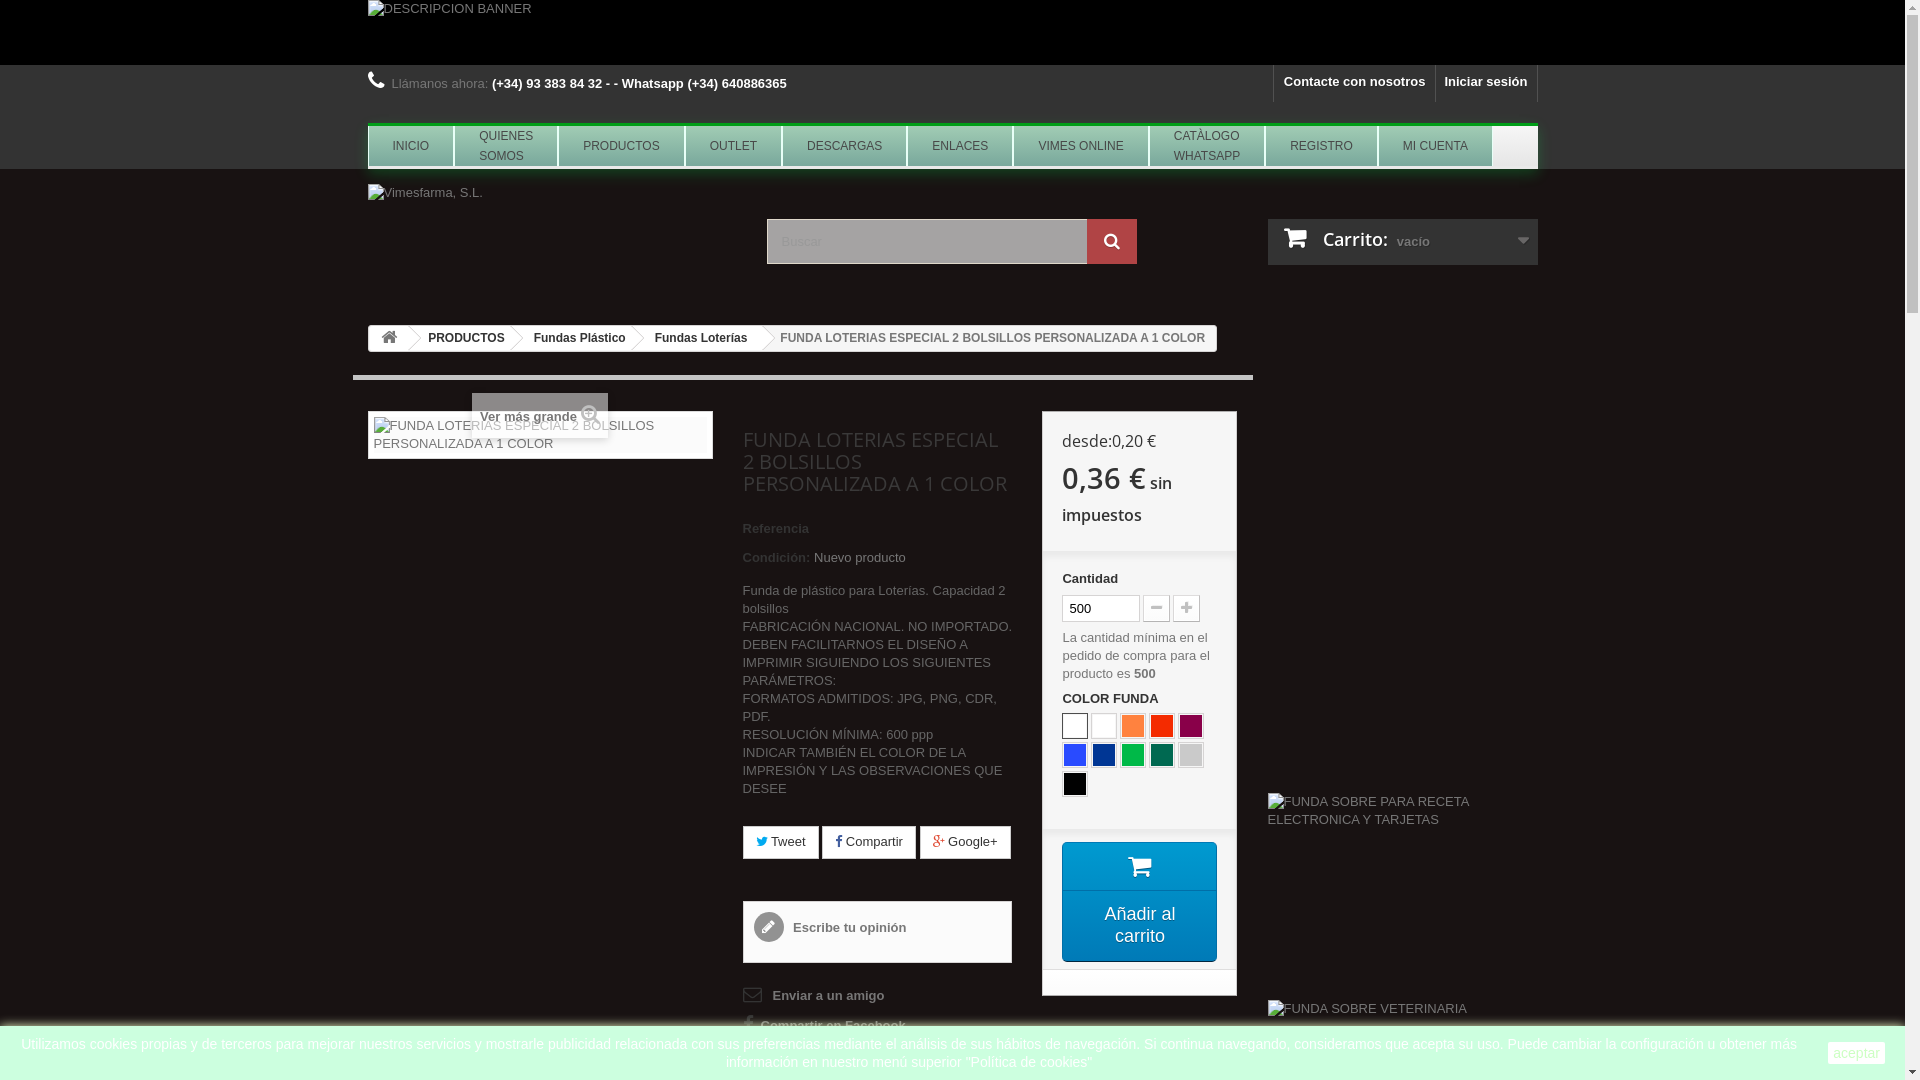 The image size is (1920, 1080). What do you see at coordinates (621, 146) in the screenshot?
I see `PRODUCTOS` at bounding box center [621, 146].